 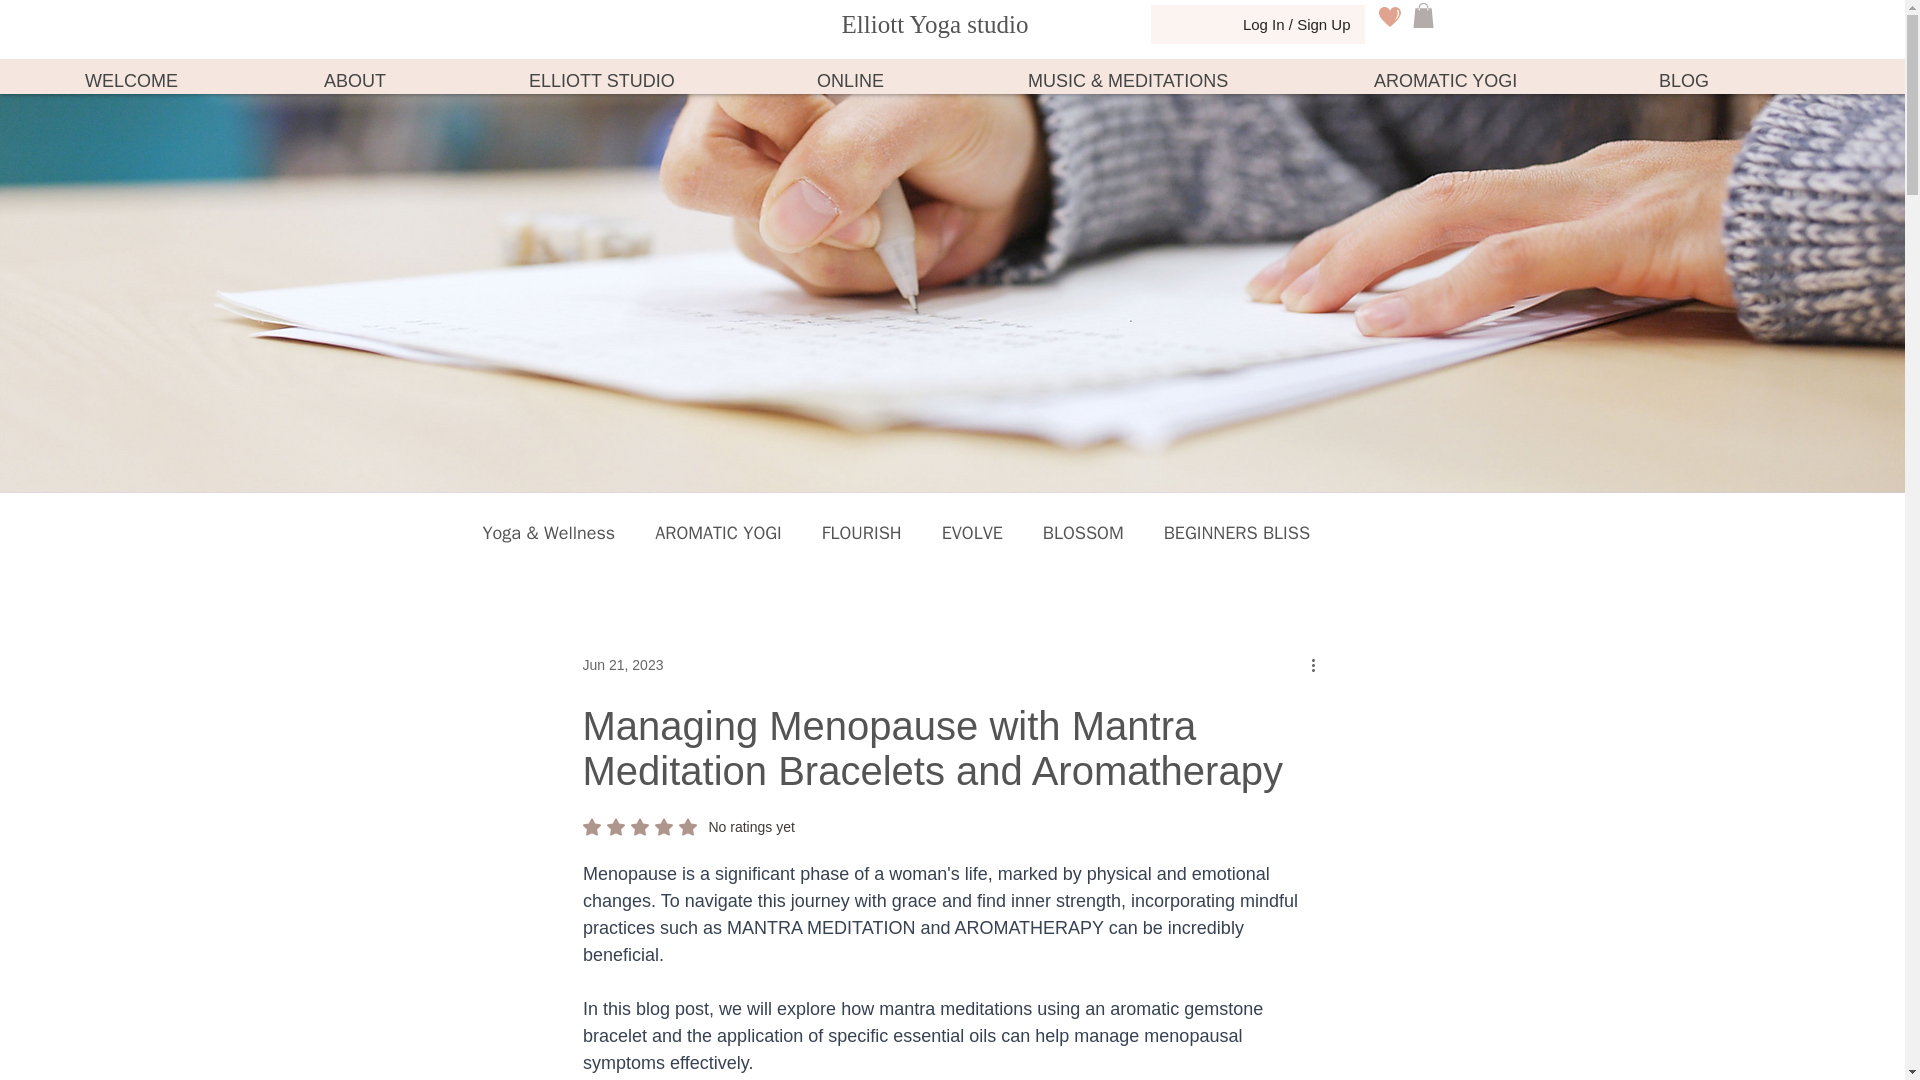 What do you see at coordinates (1236, 532) in the screenshot?
I see `EVOLVE` at bounding box center [1236, 532].